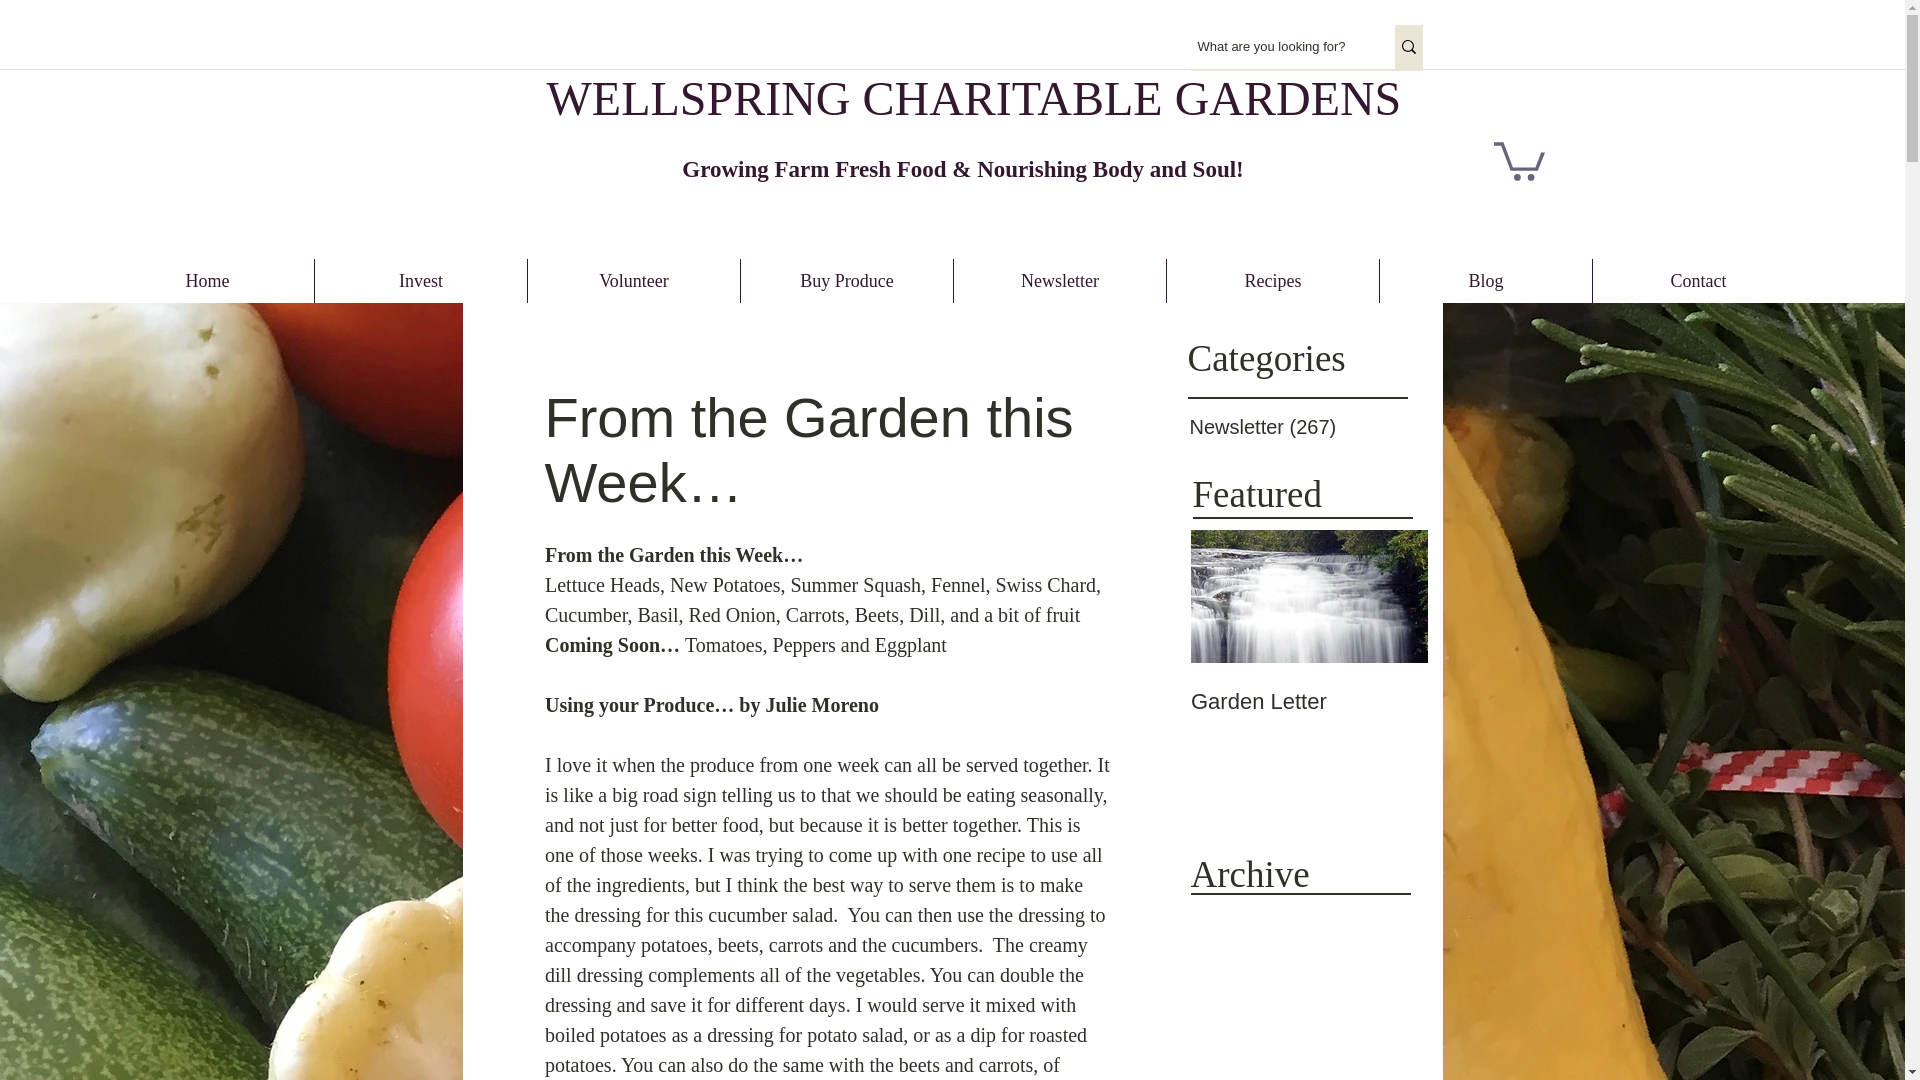  I want to click on Home, so click(208, 281).